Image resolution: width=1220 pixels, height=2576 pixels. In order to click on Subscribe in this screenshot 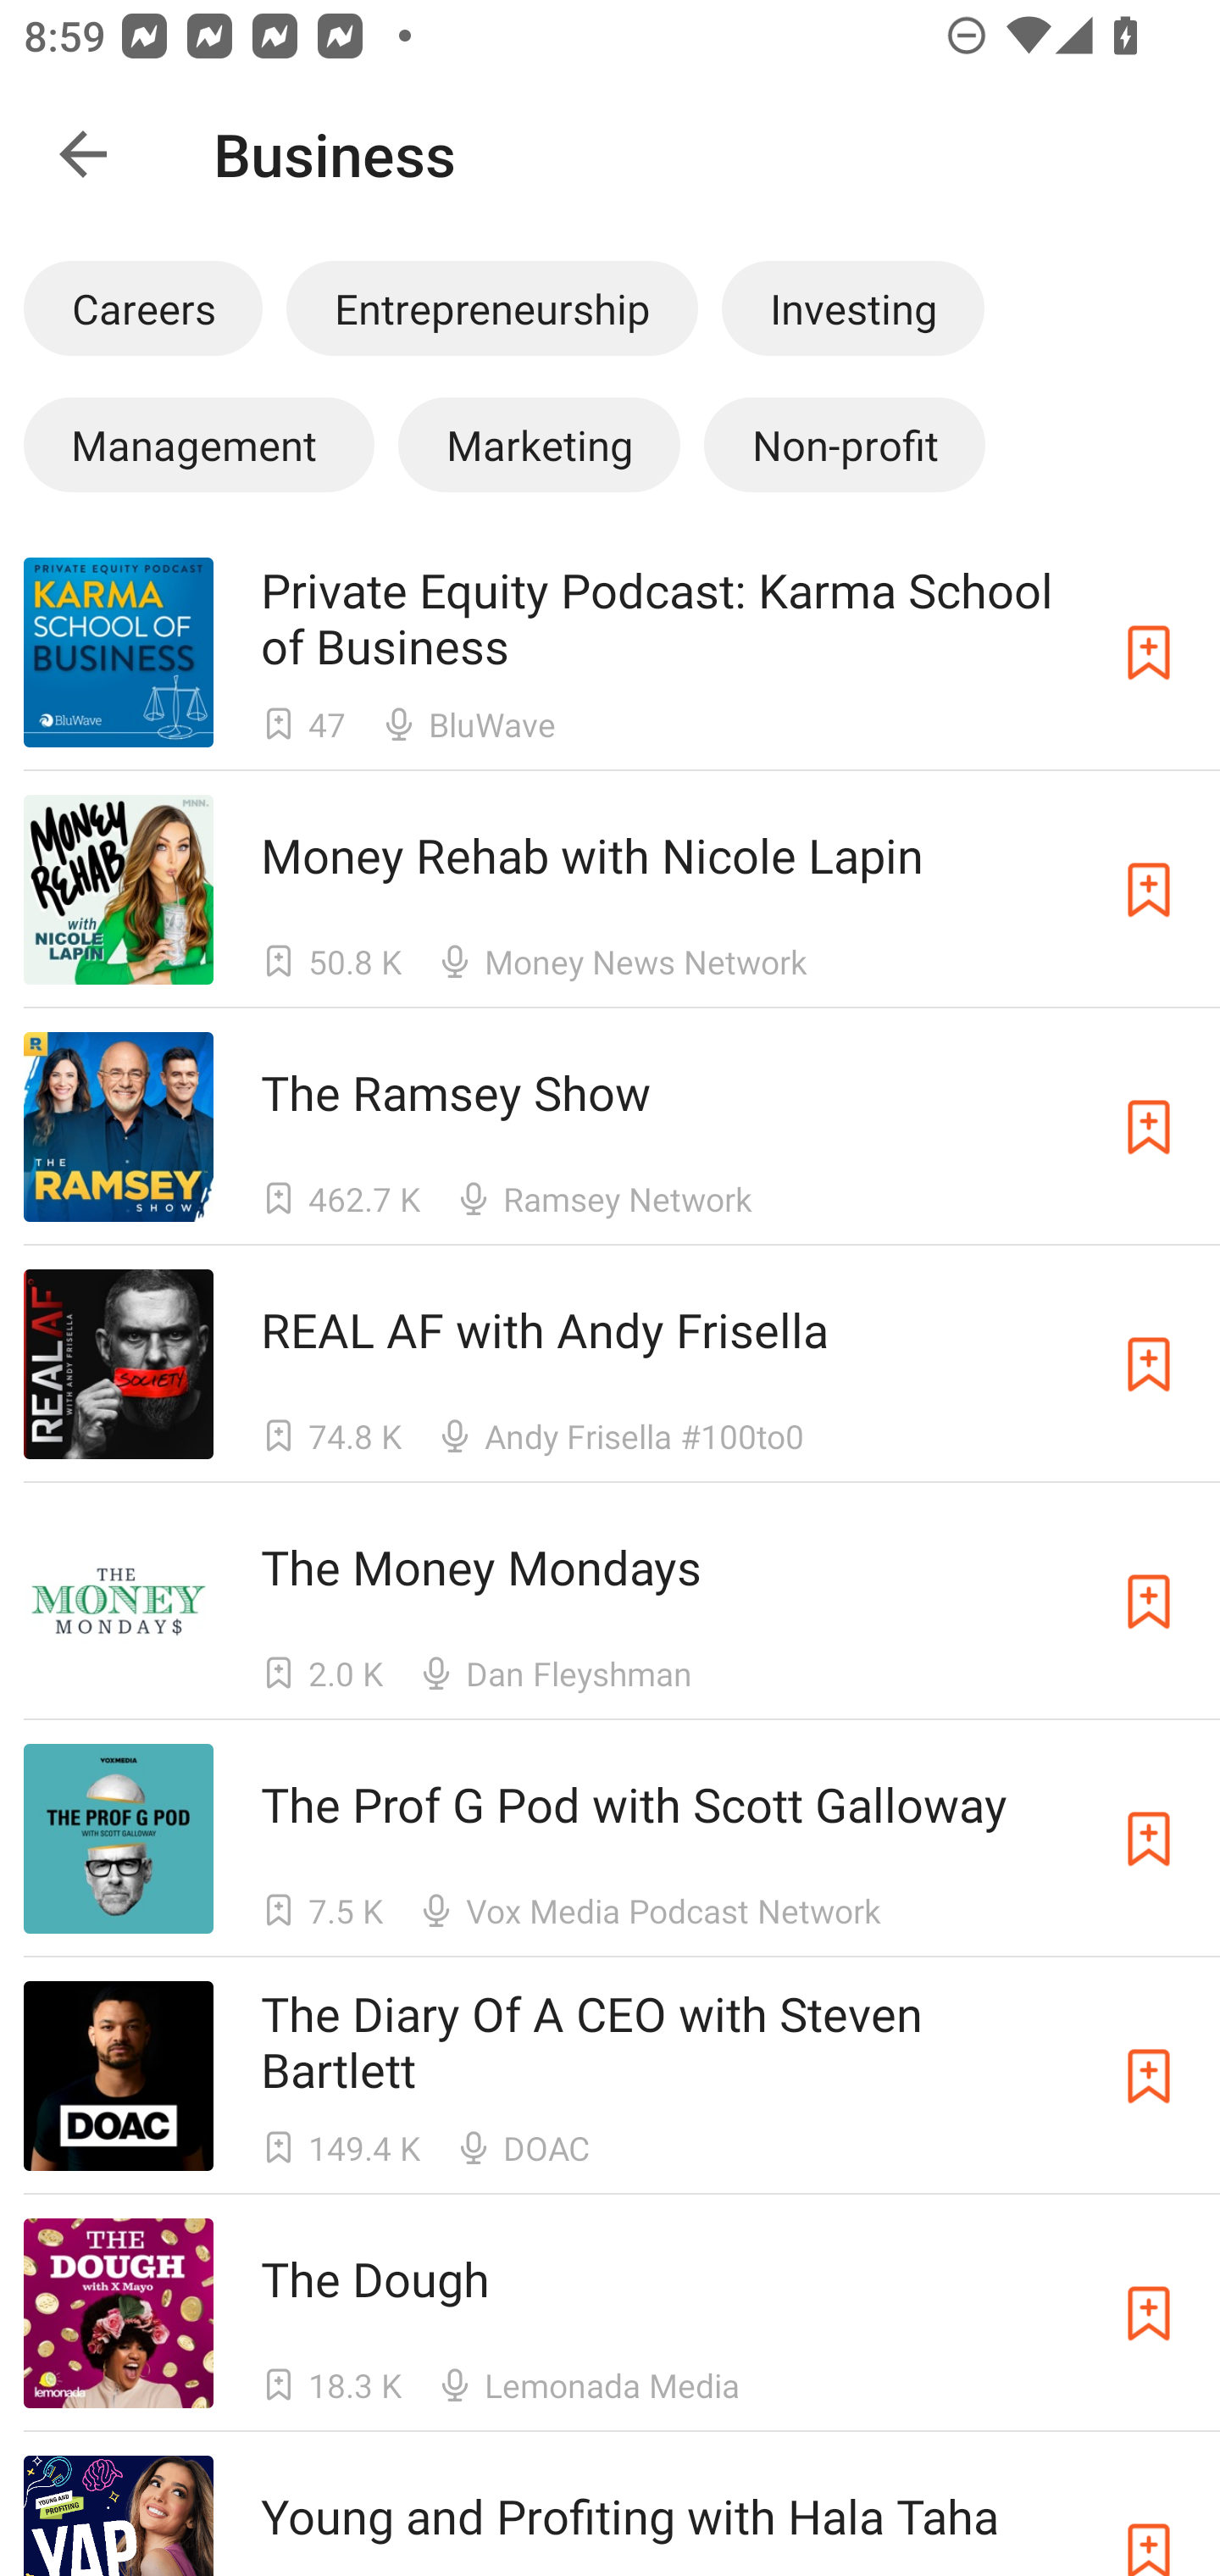, I will do `click(1149, 651)`.